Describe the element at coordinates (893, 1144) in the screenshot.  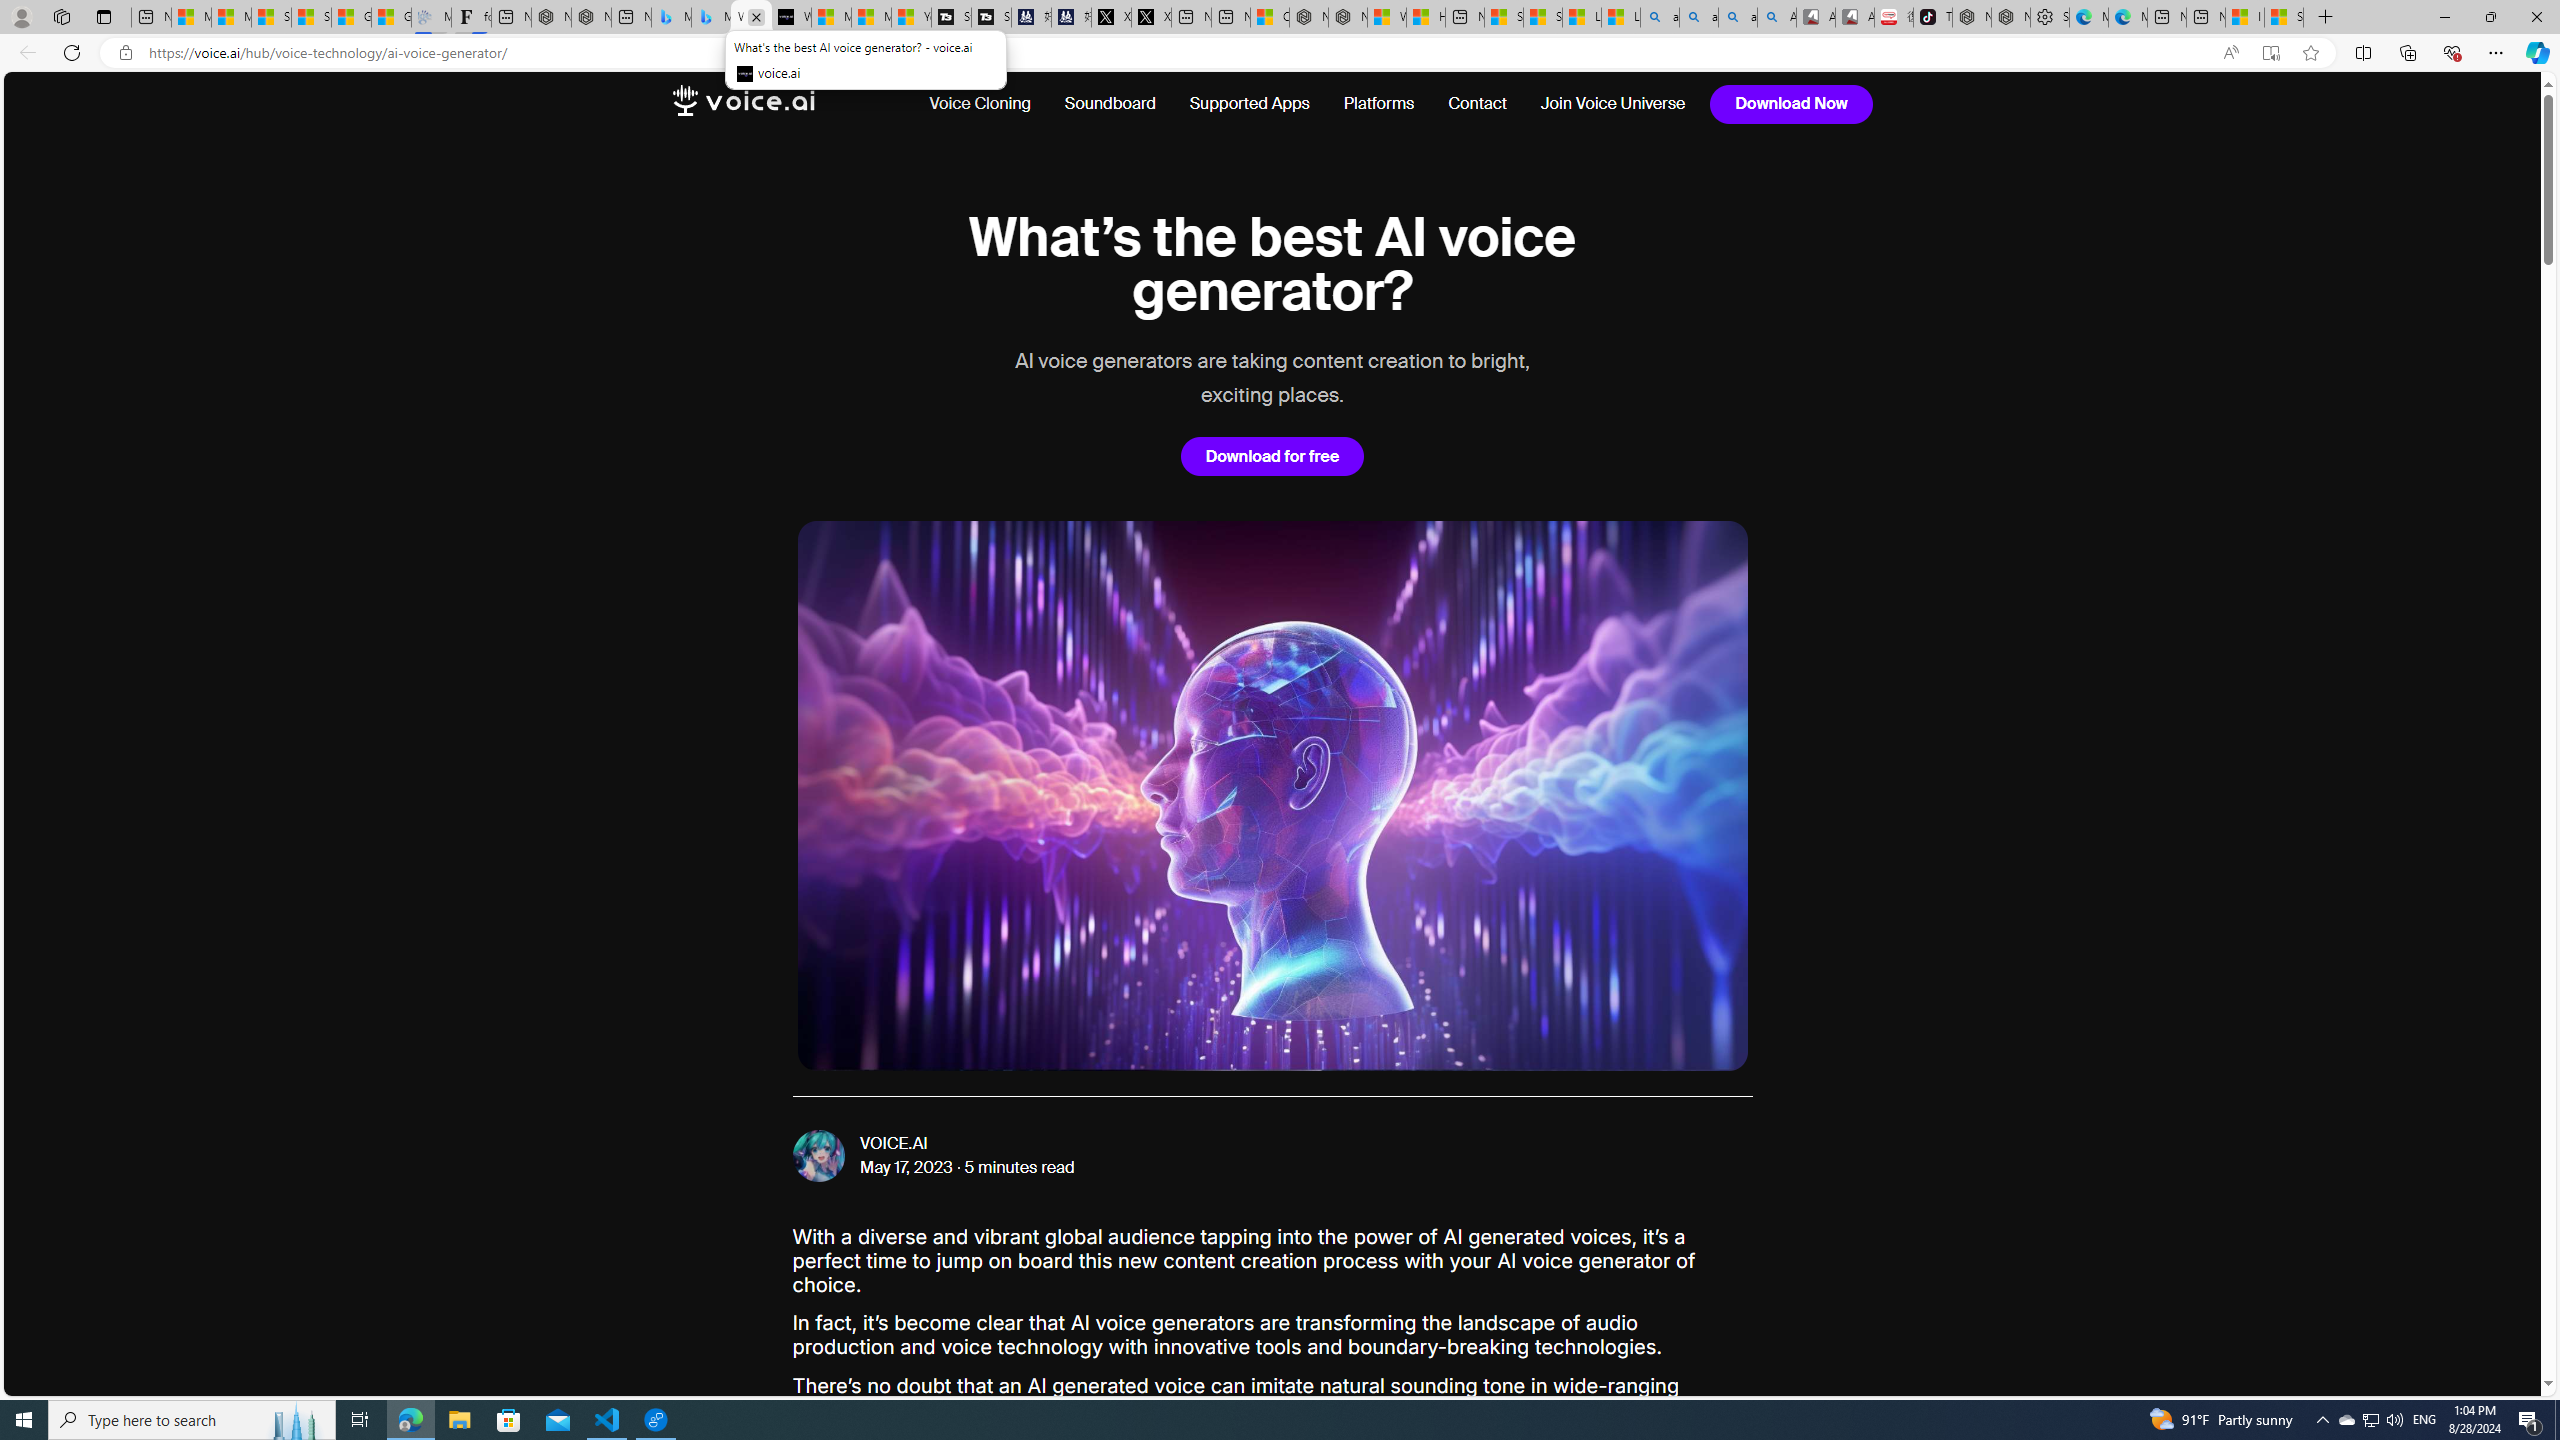
I see `VOICE.AI` at that location.